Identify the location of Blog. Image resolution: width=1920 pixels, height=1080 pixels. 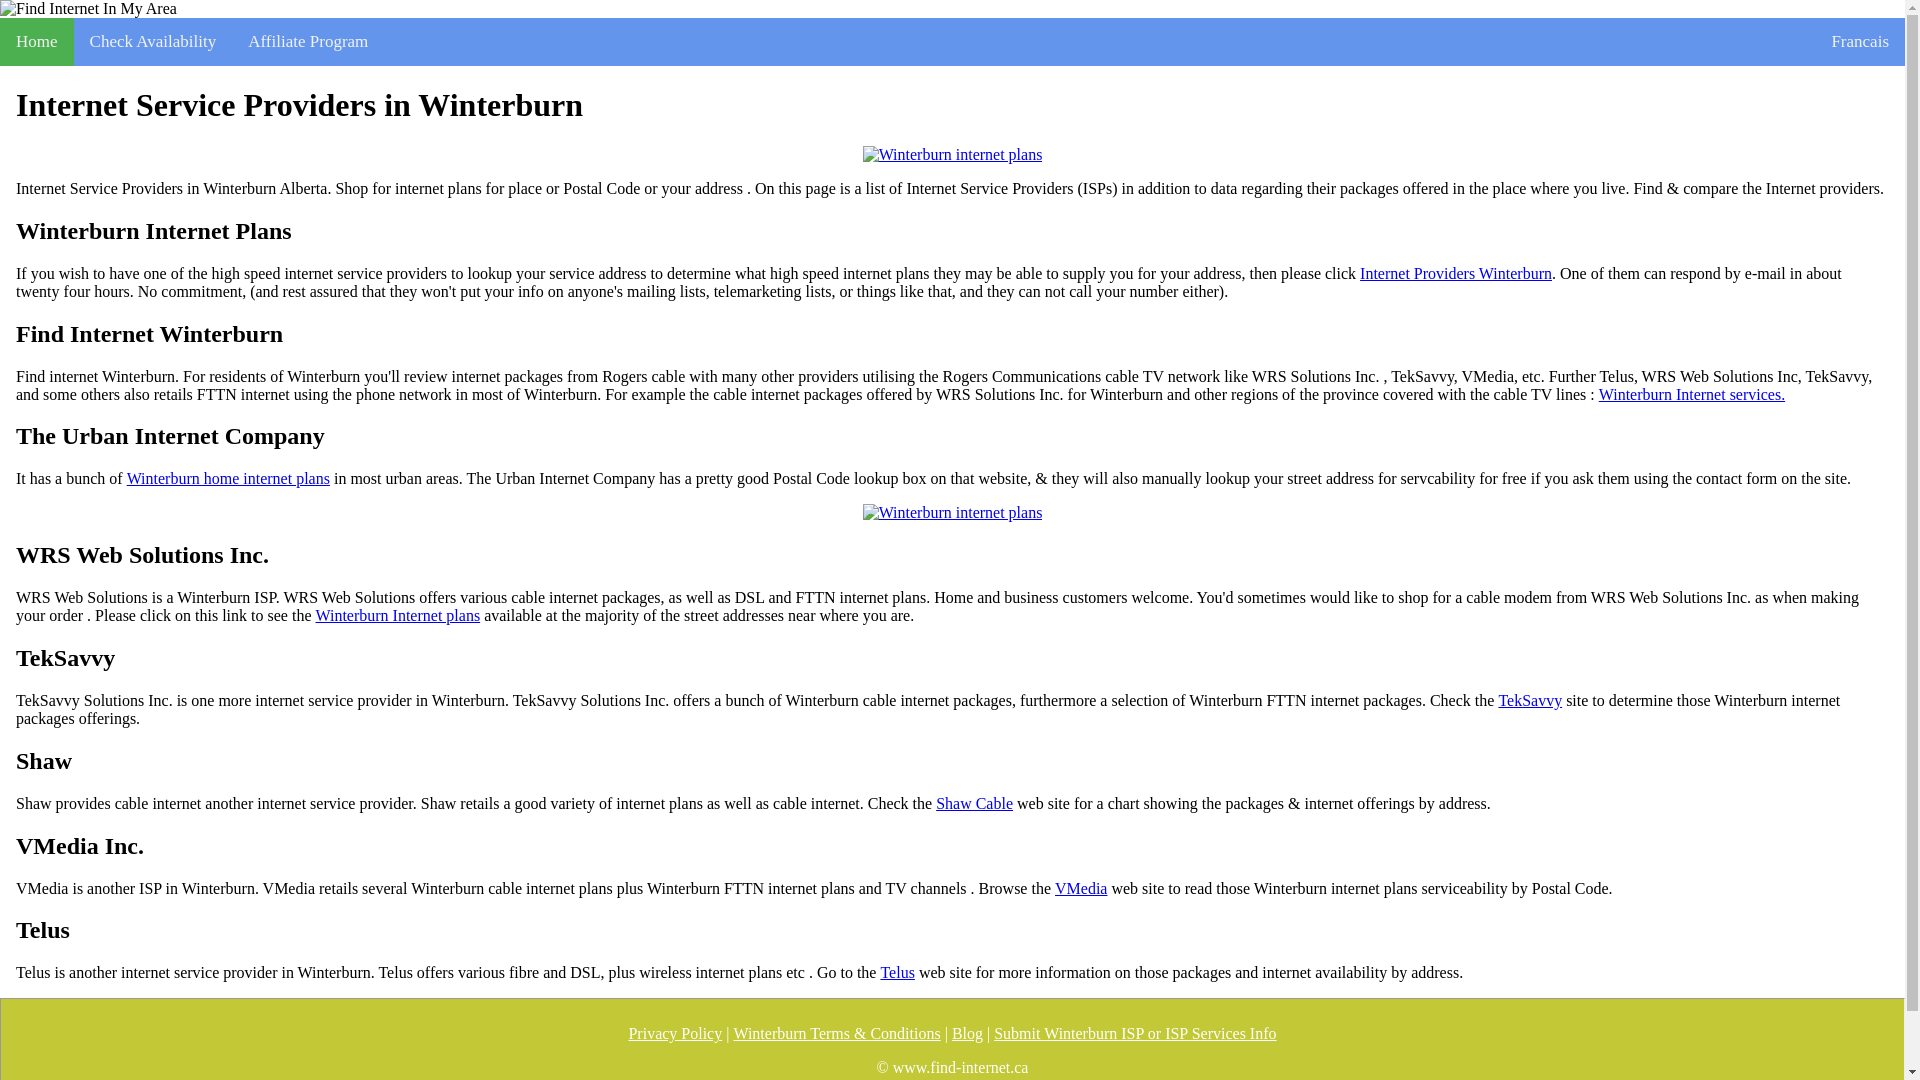
(968, 1034).